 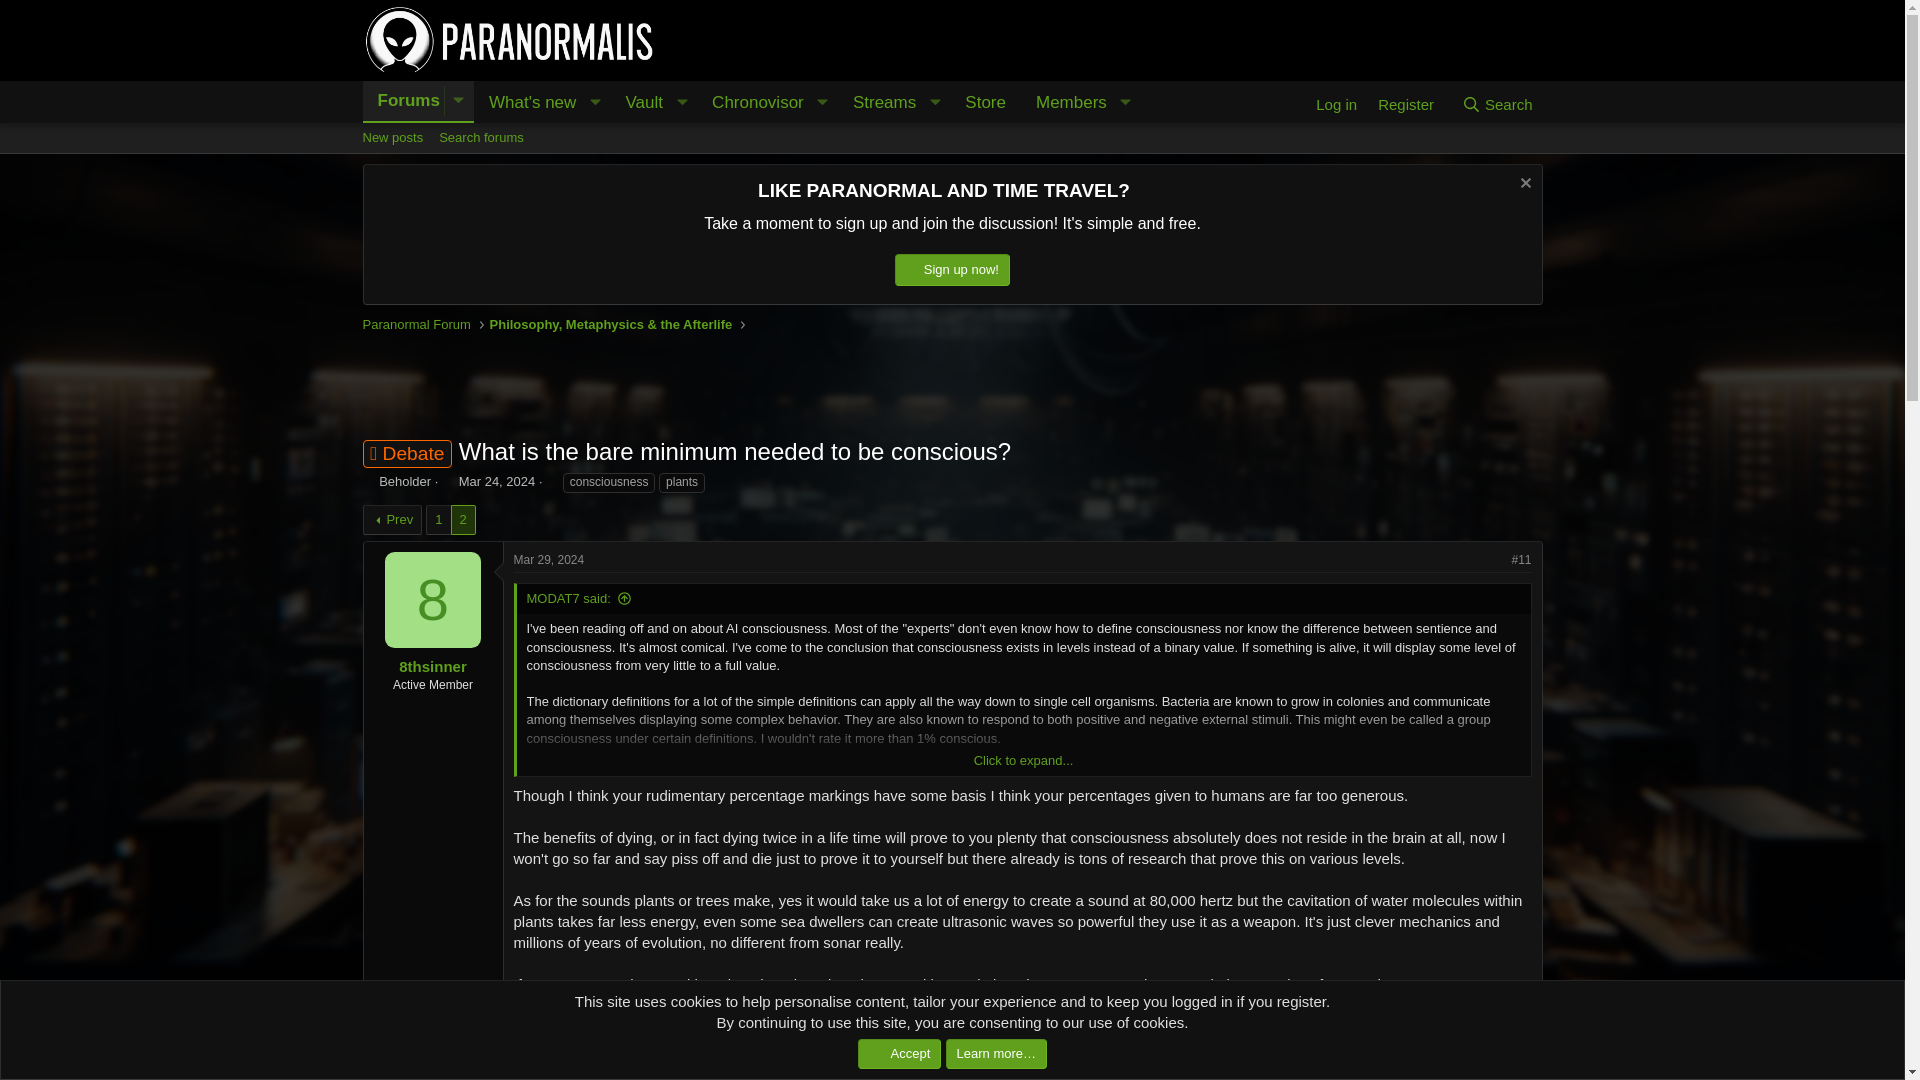 What do you see at coordinates (1497, 104) in the screenshot?
I see `Search` at bounding box center [1497, 104].